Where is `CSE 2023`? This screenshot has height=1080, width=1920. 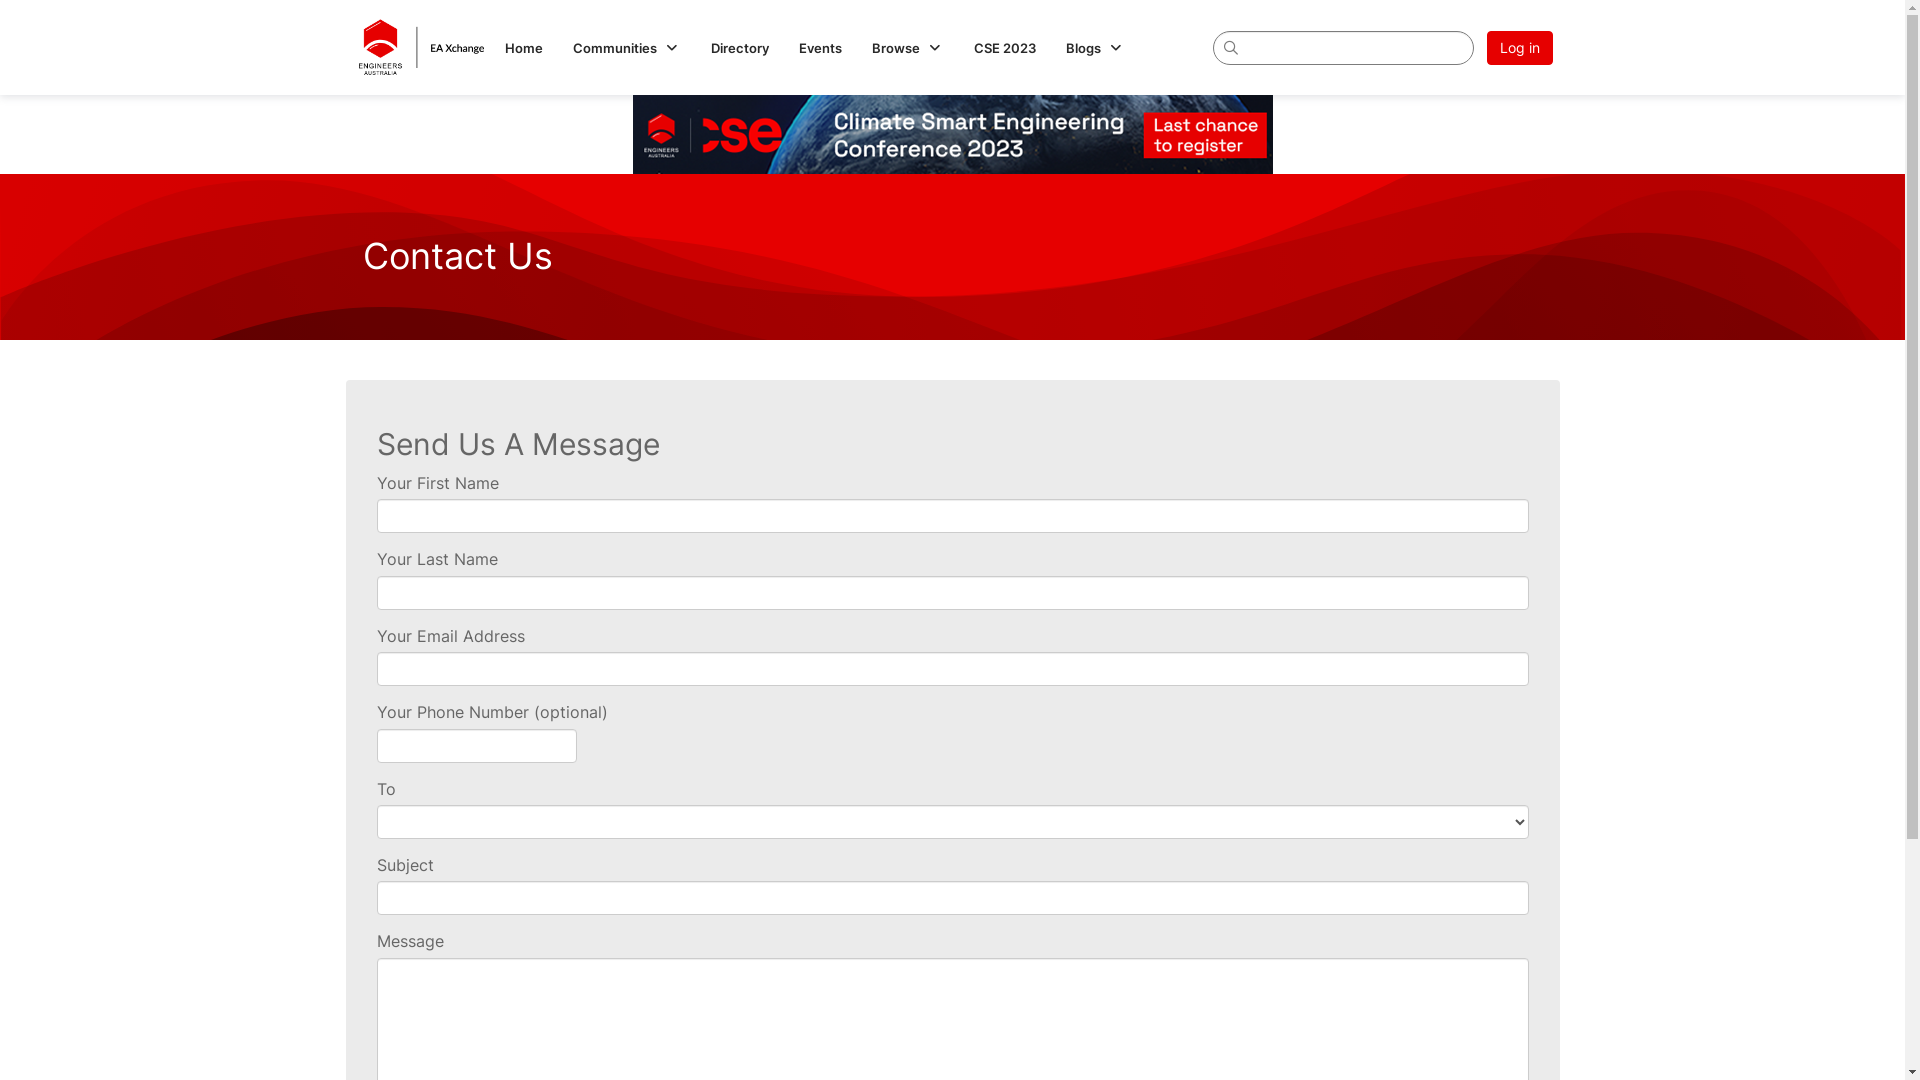 CSE 2023 is located at coordinates (1005, 47).